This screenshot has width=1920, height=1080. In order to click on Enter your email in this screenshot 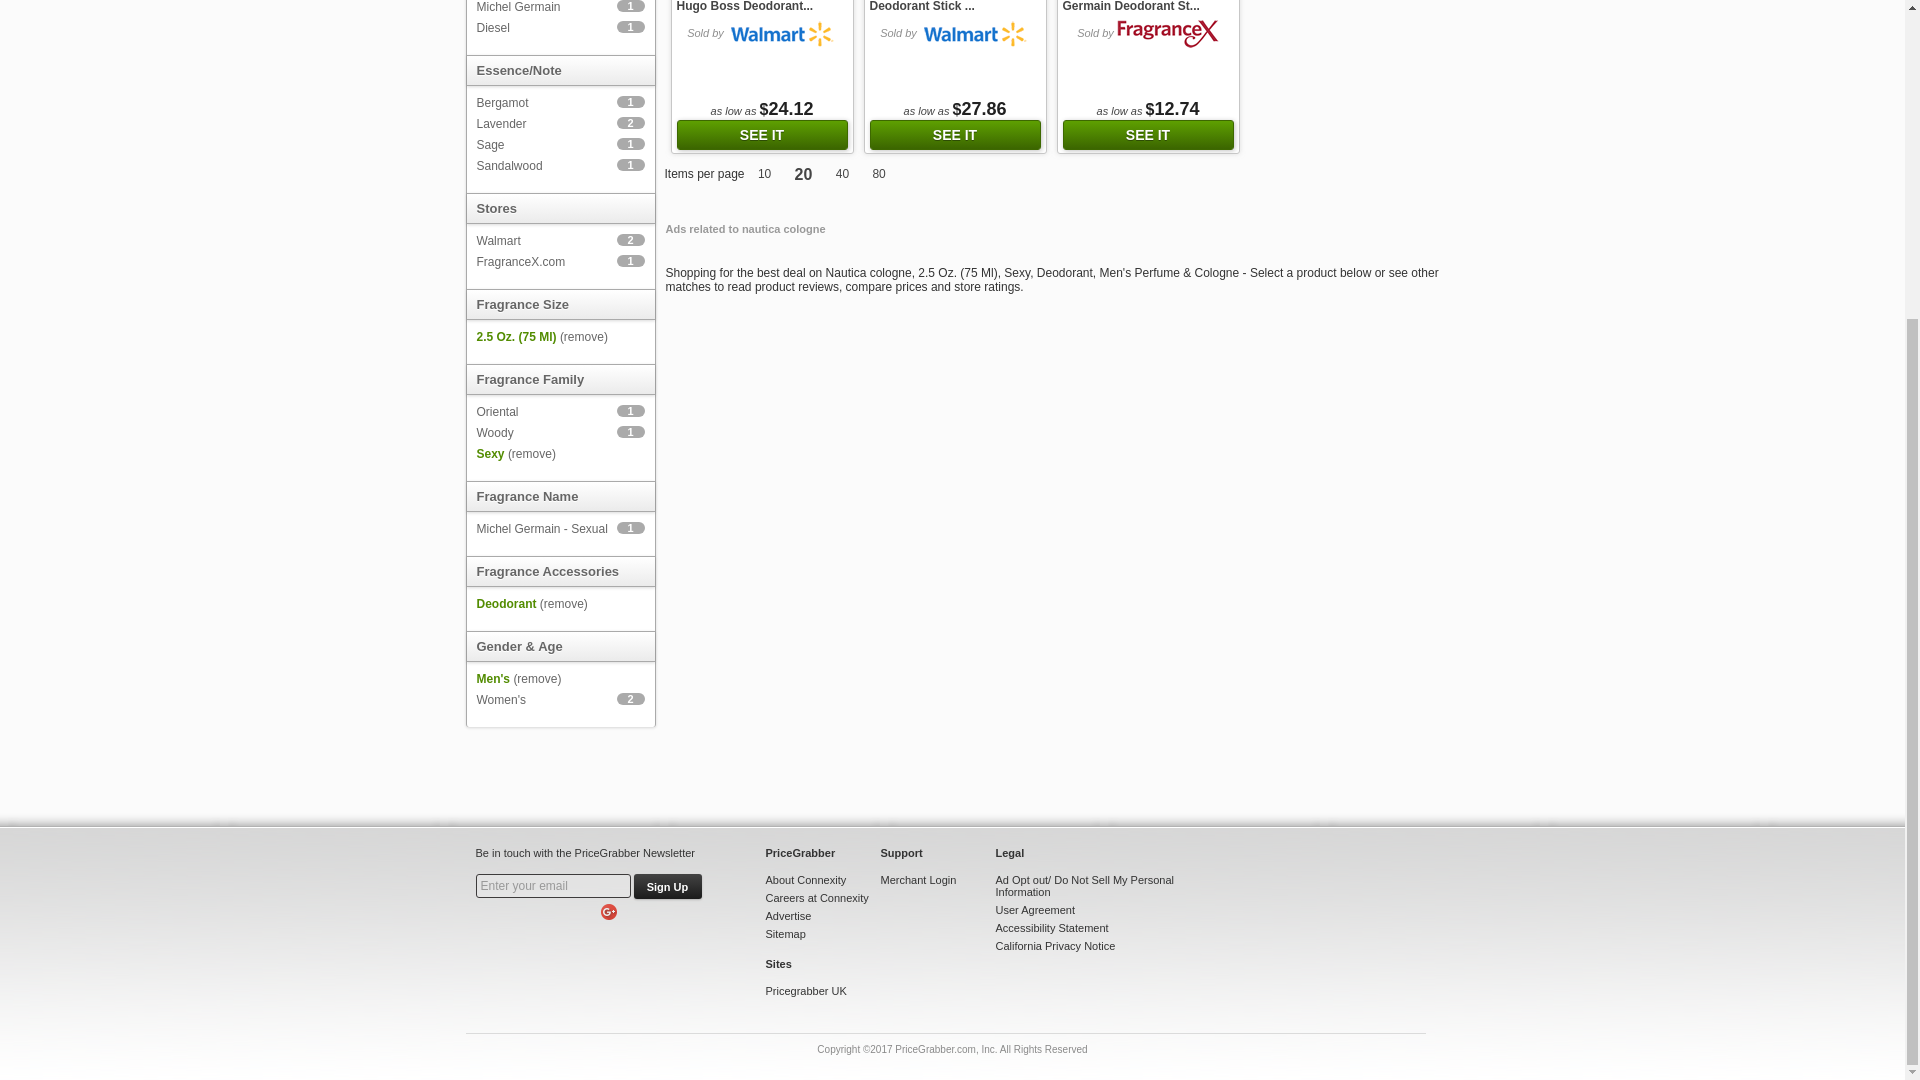, I will do `click(554, 885)`.